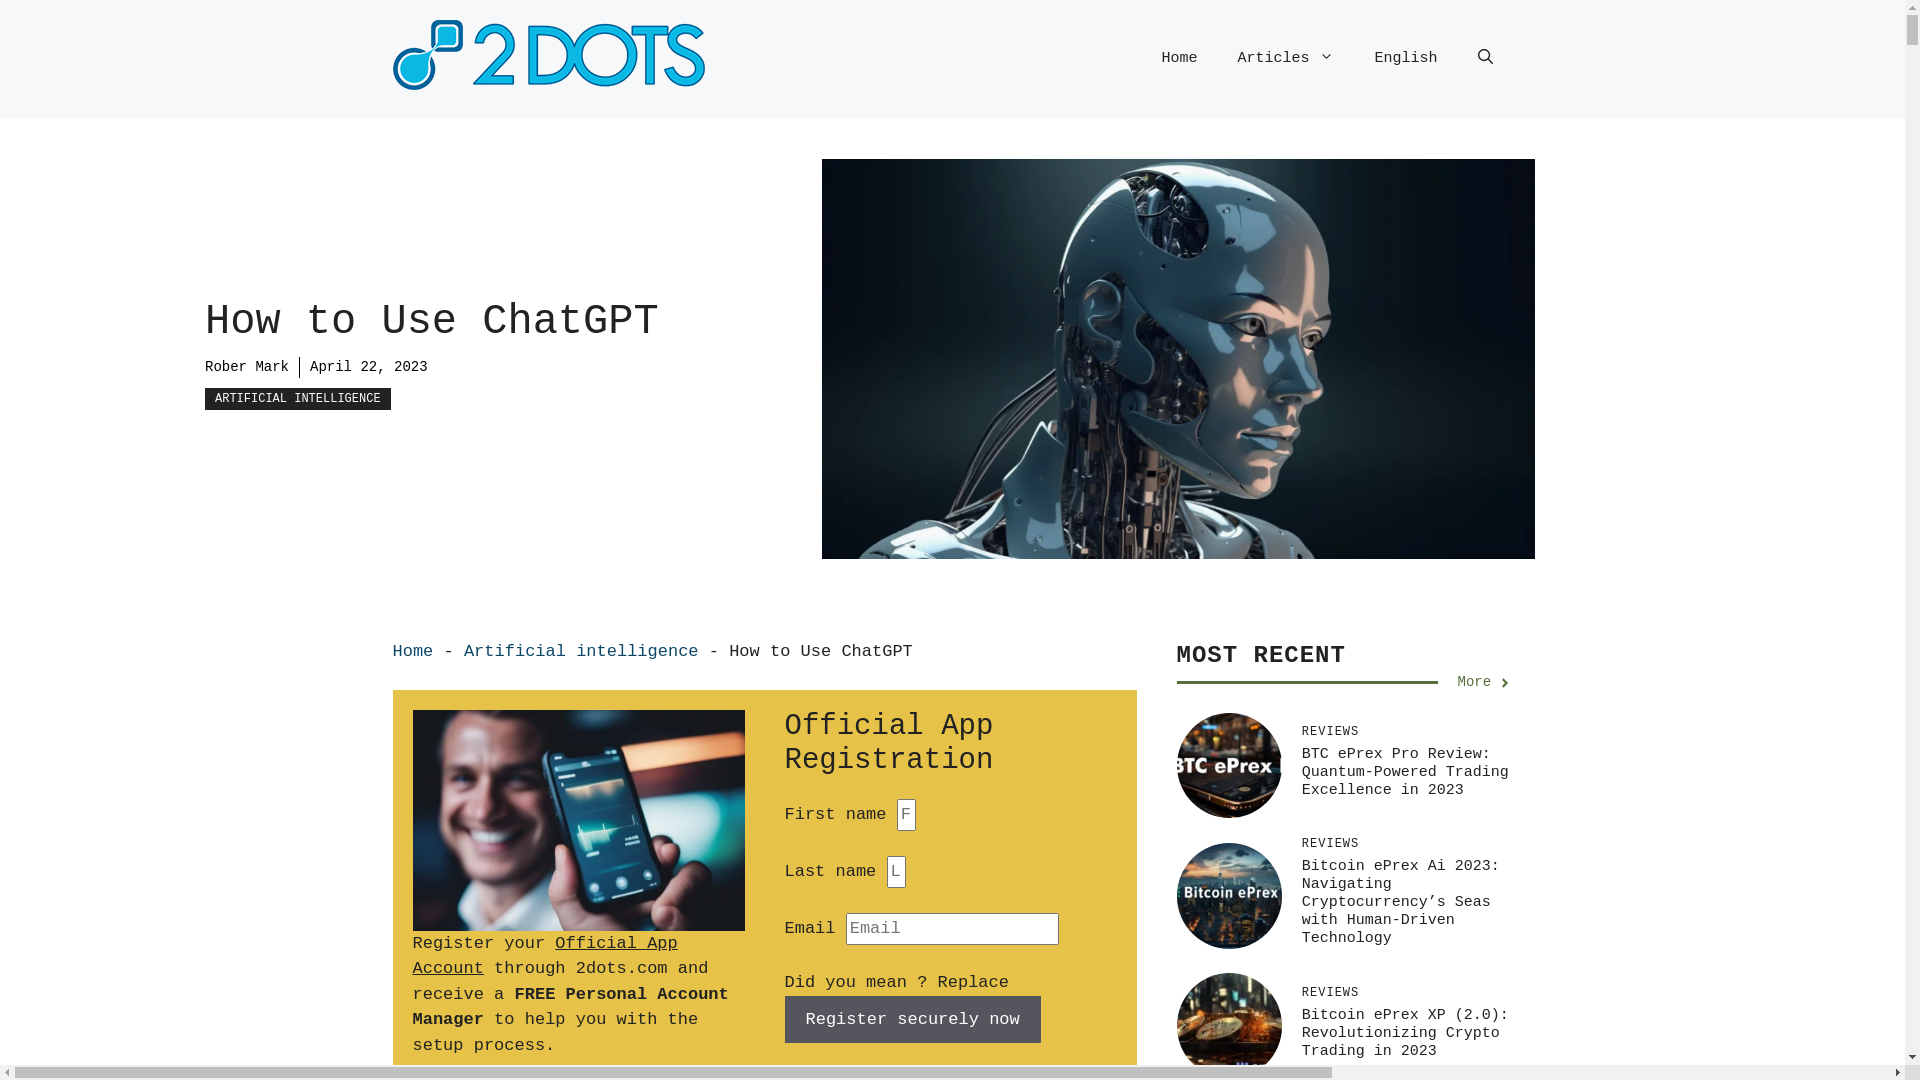  I want to click on Home, so click(412, 652).